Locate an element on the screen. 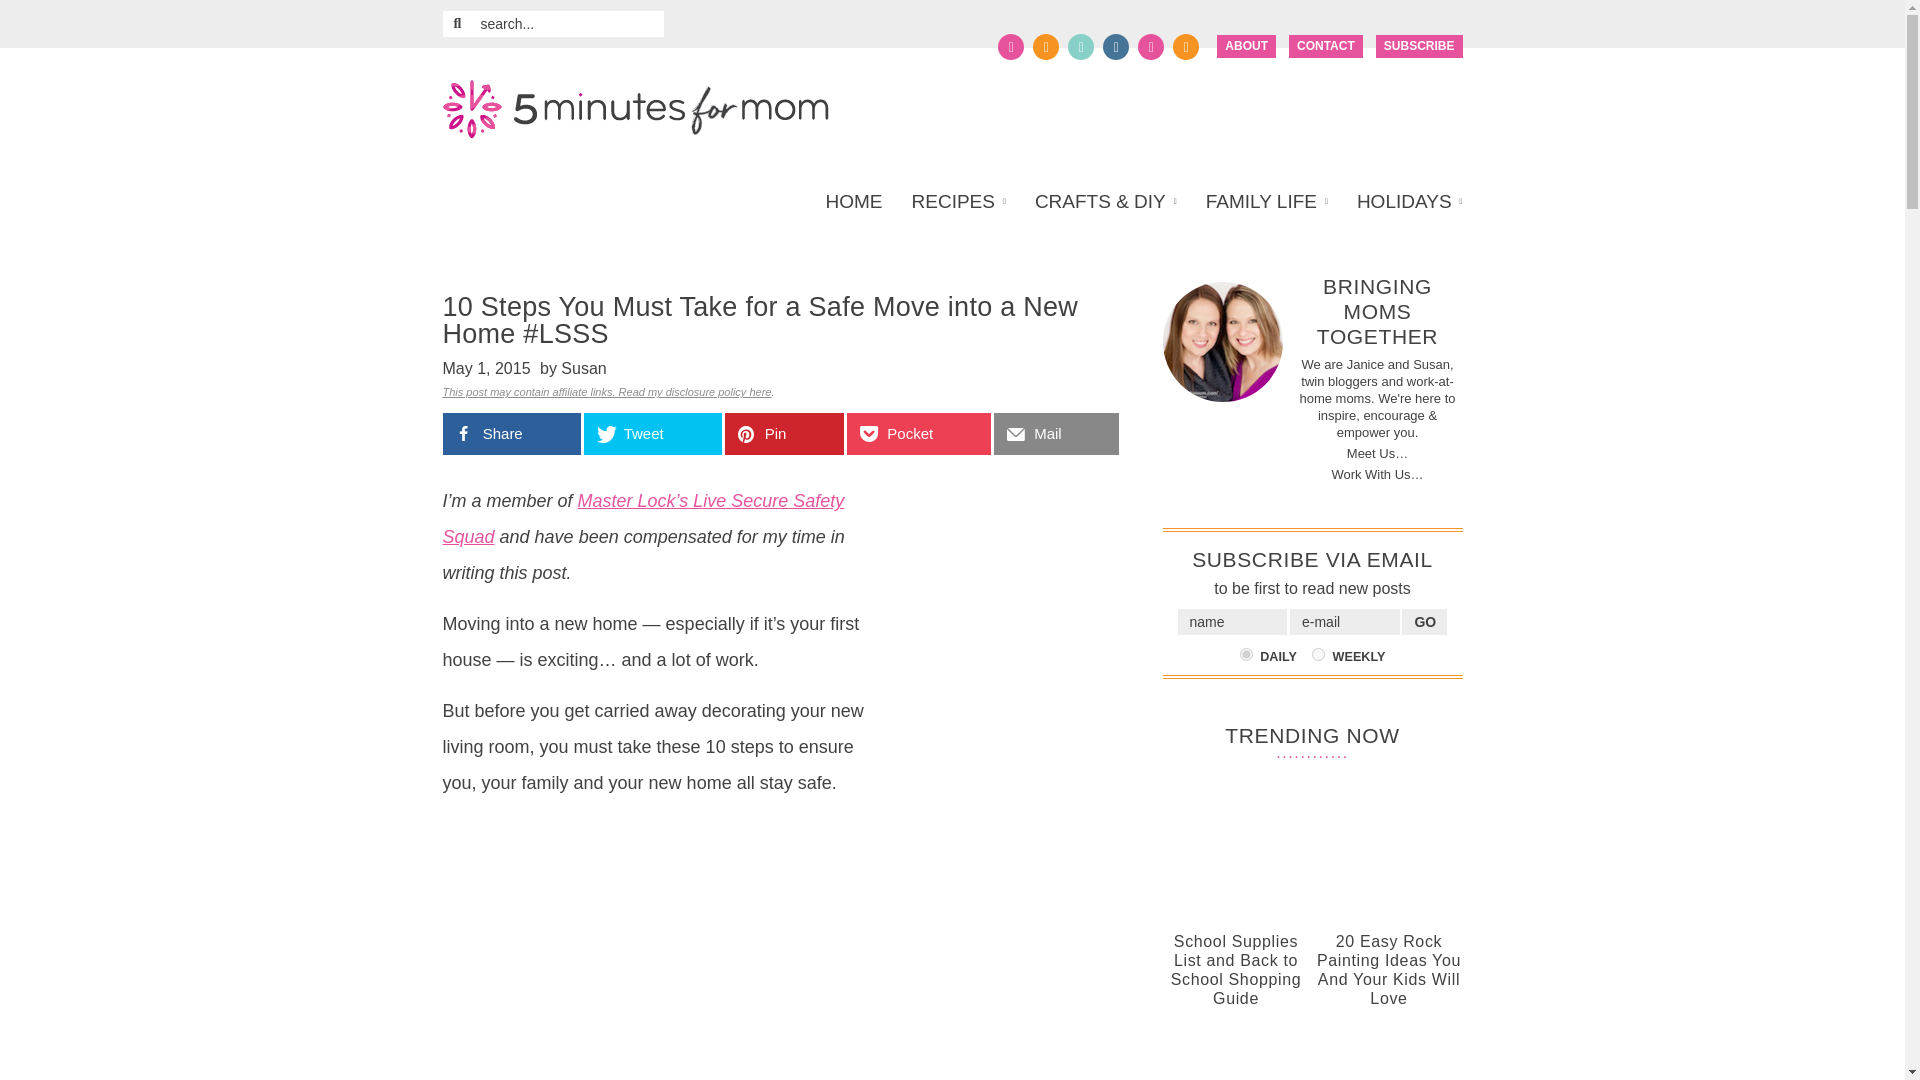 This screenshot has height=1080, width=1920. HOME is located at coordinates (860, 202).